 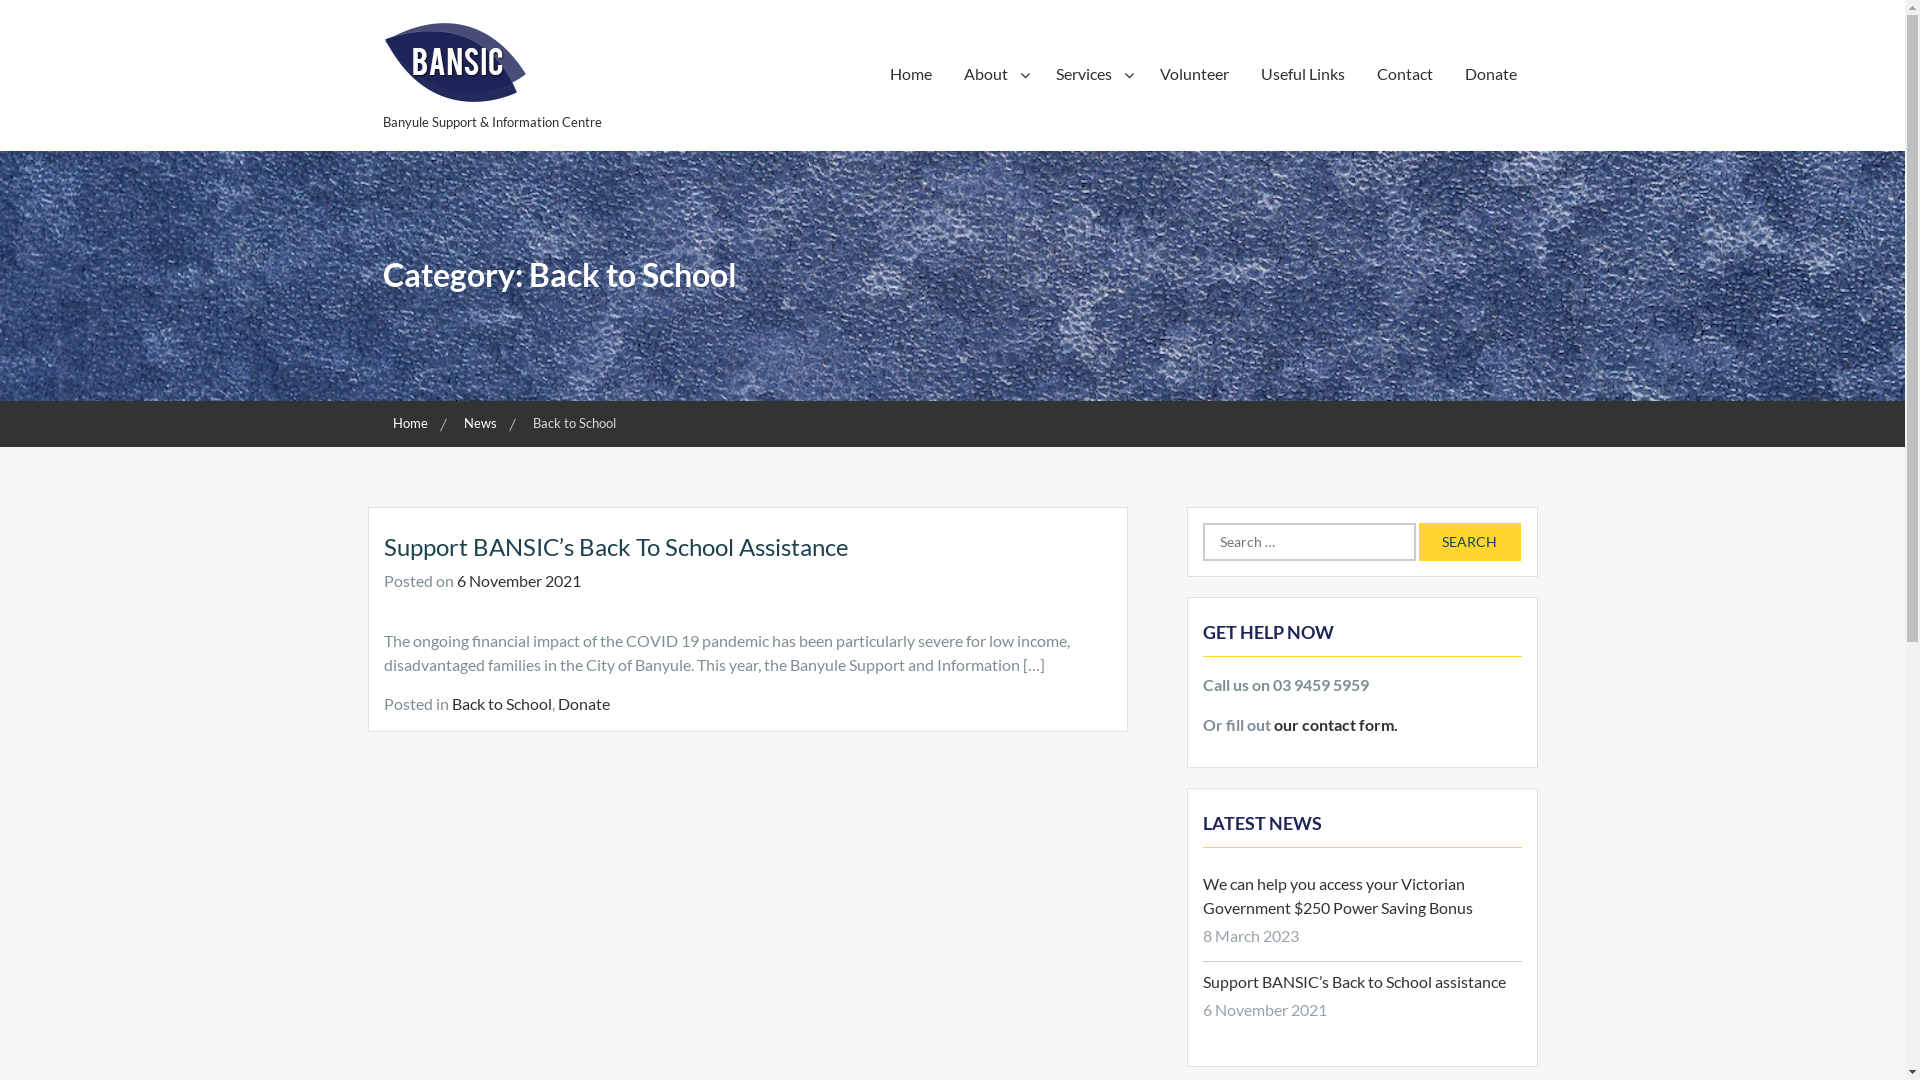 I want to click on our contact form., so click(x=1336, y=724).